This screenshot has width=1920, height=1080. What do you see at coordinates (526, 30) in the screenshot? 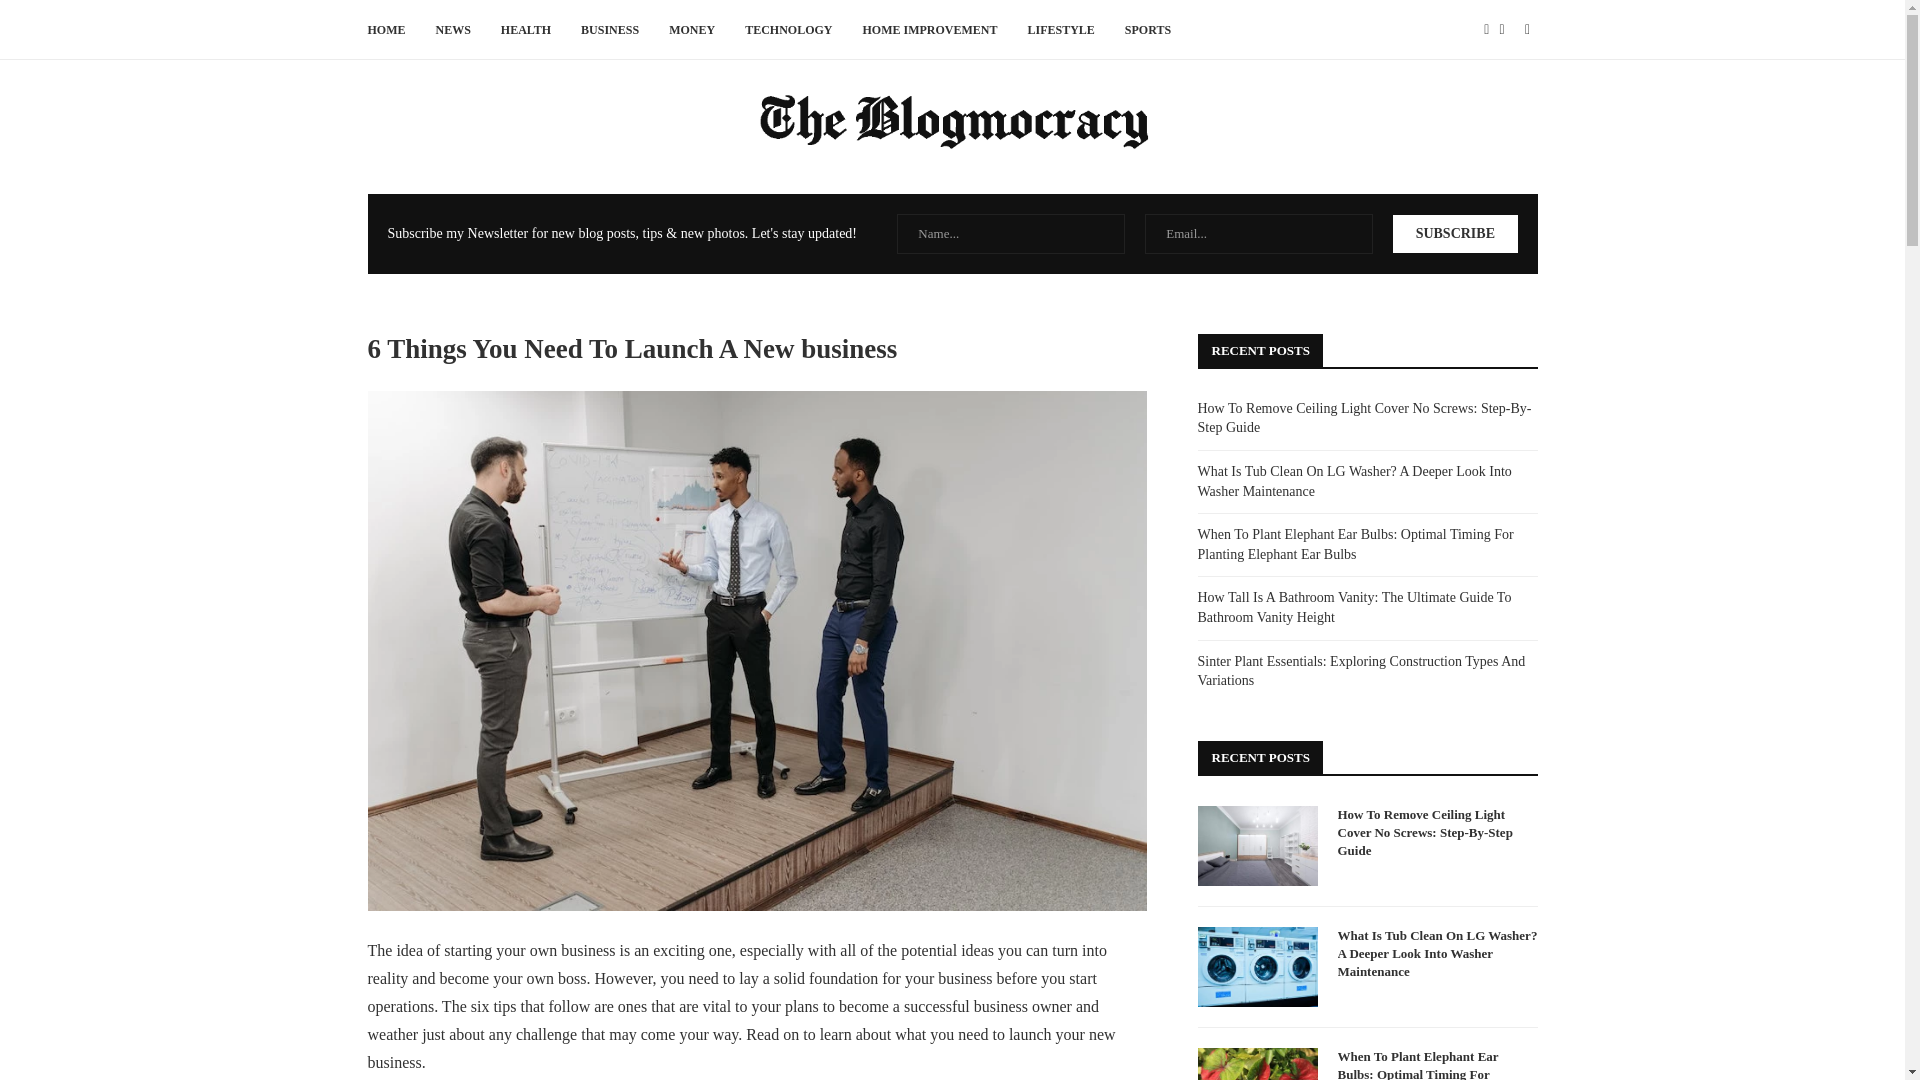
I see `HEALTH` at bounding box center [526, 30].